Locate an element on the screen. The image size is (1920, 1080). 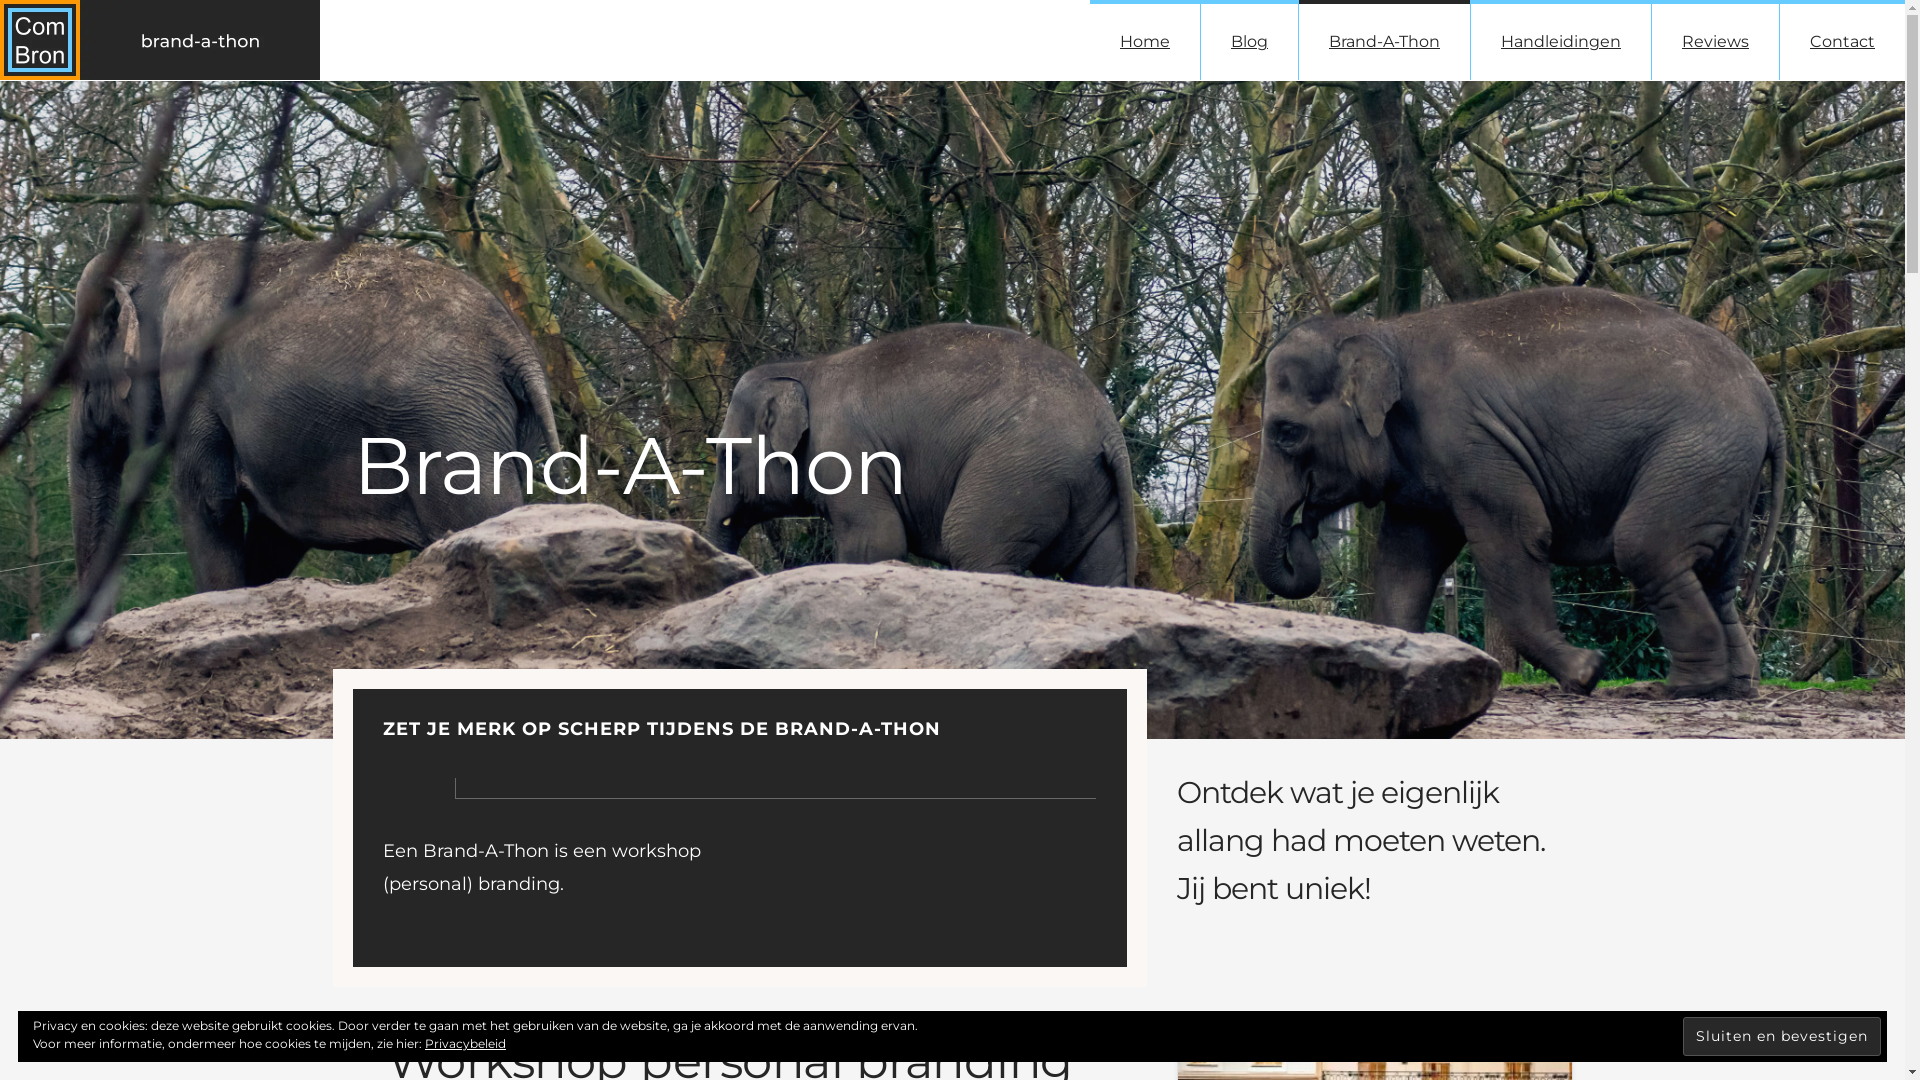
ABONNEER DIRECT OP YOUTUBE is located at coordinates (986, 890).